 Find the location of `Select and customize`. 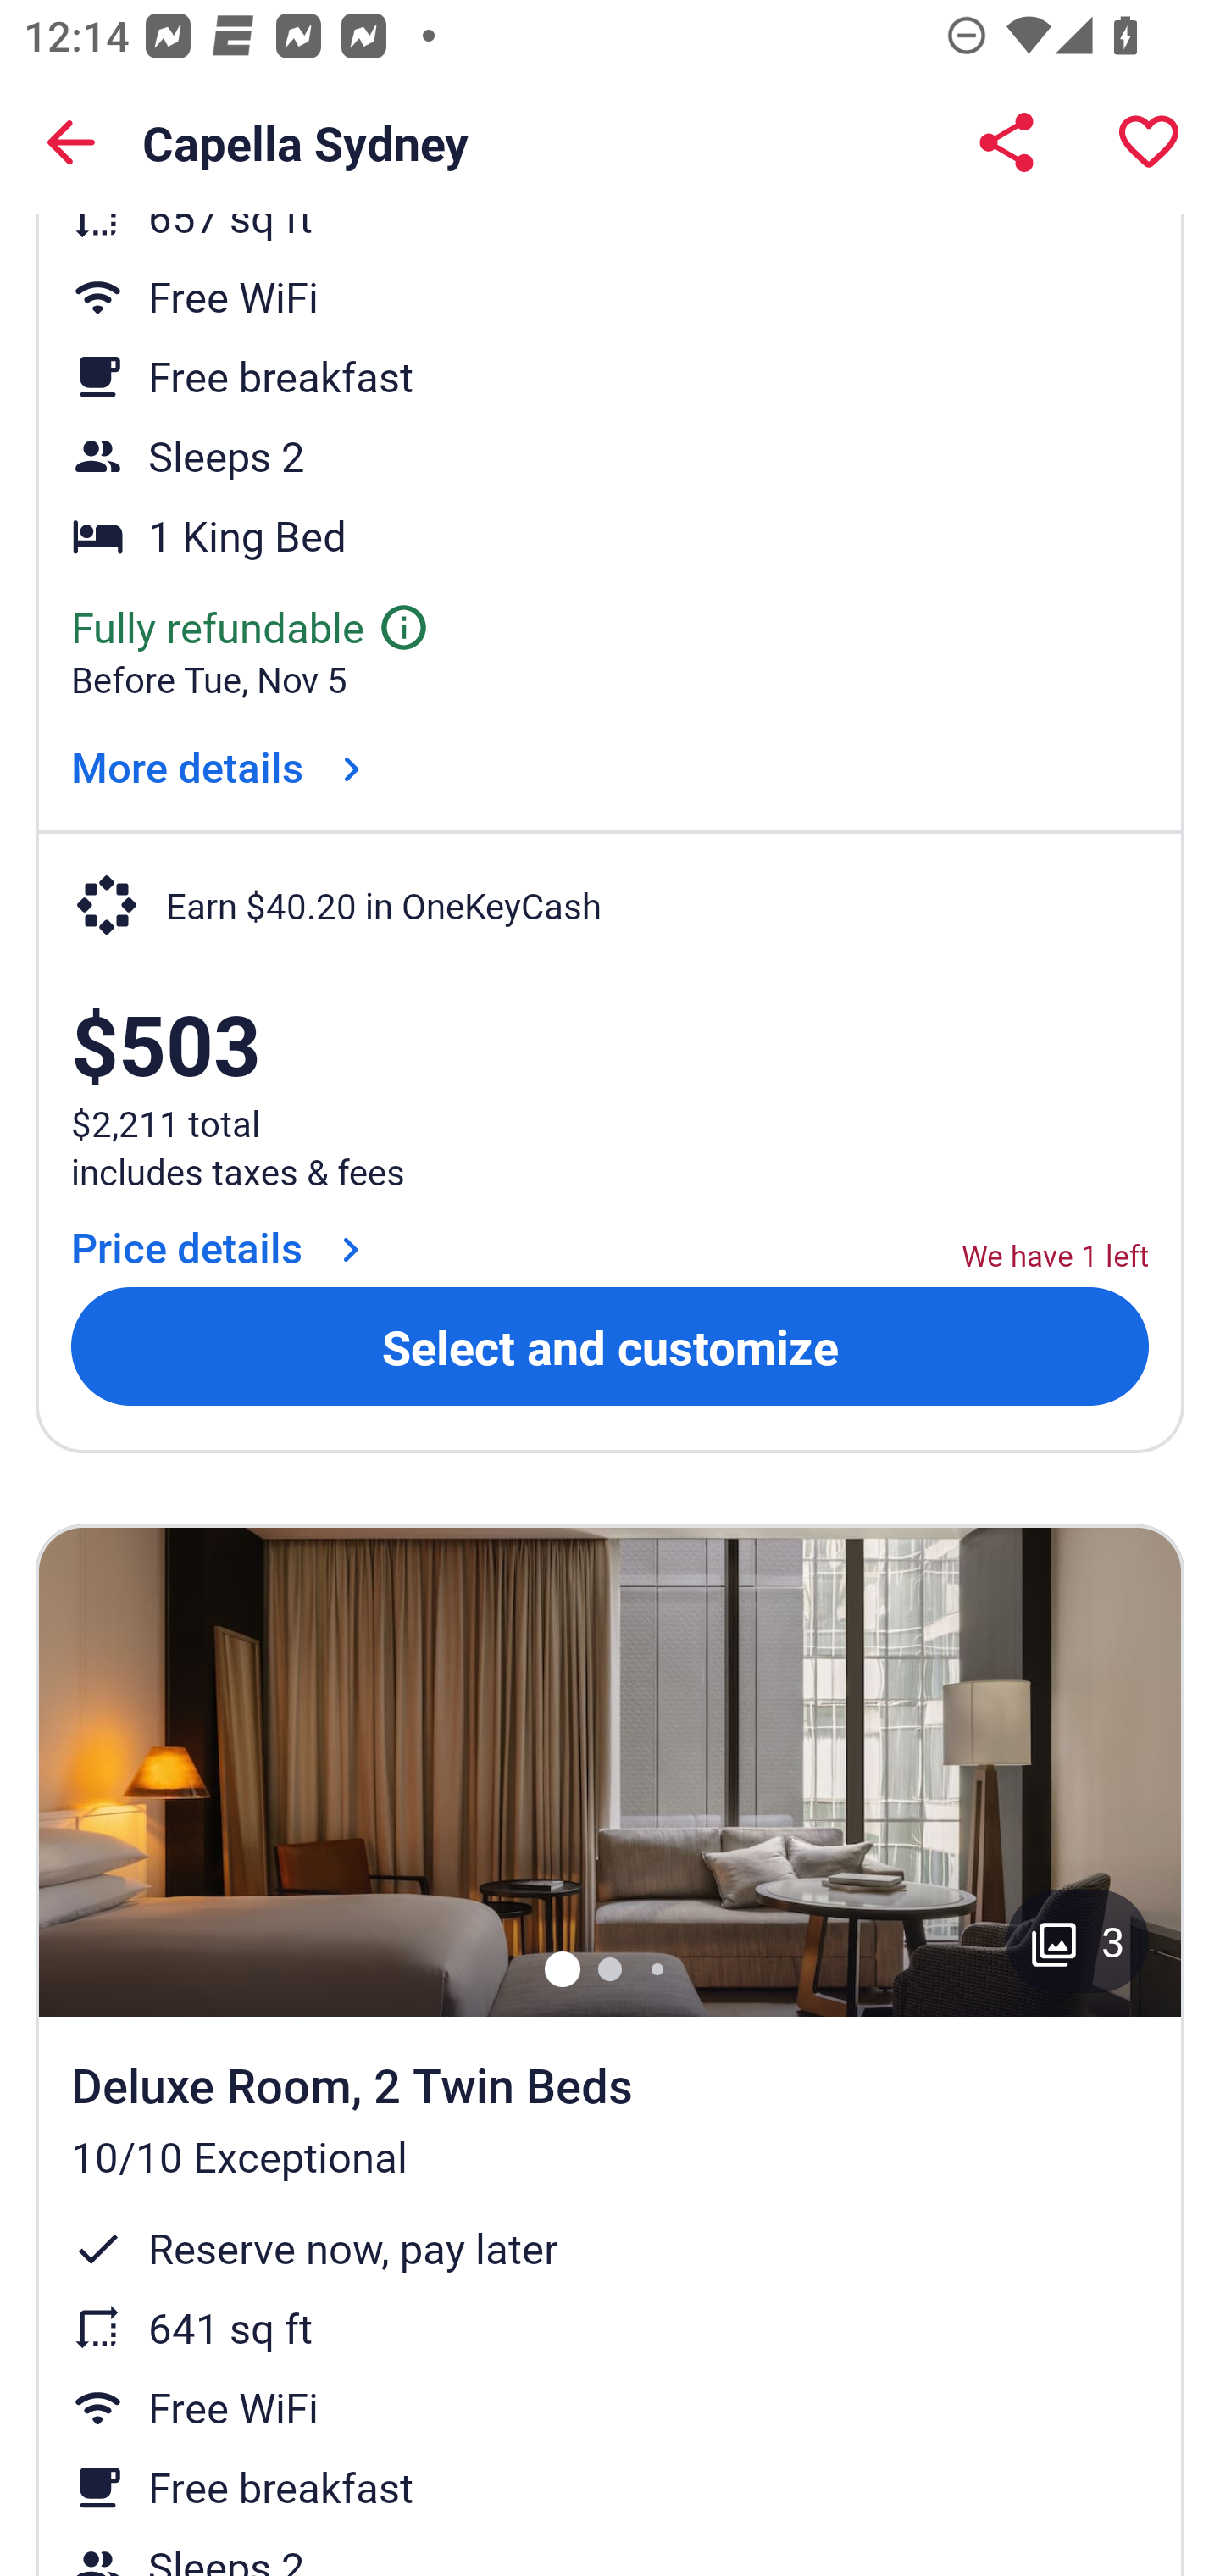

Select and customize is located at coordinates (610, 1346).